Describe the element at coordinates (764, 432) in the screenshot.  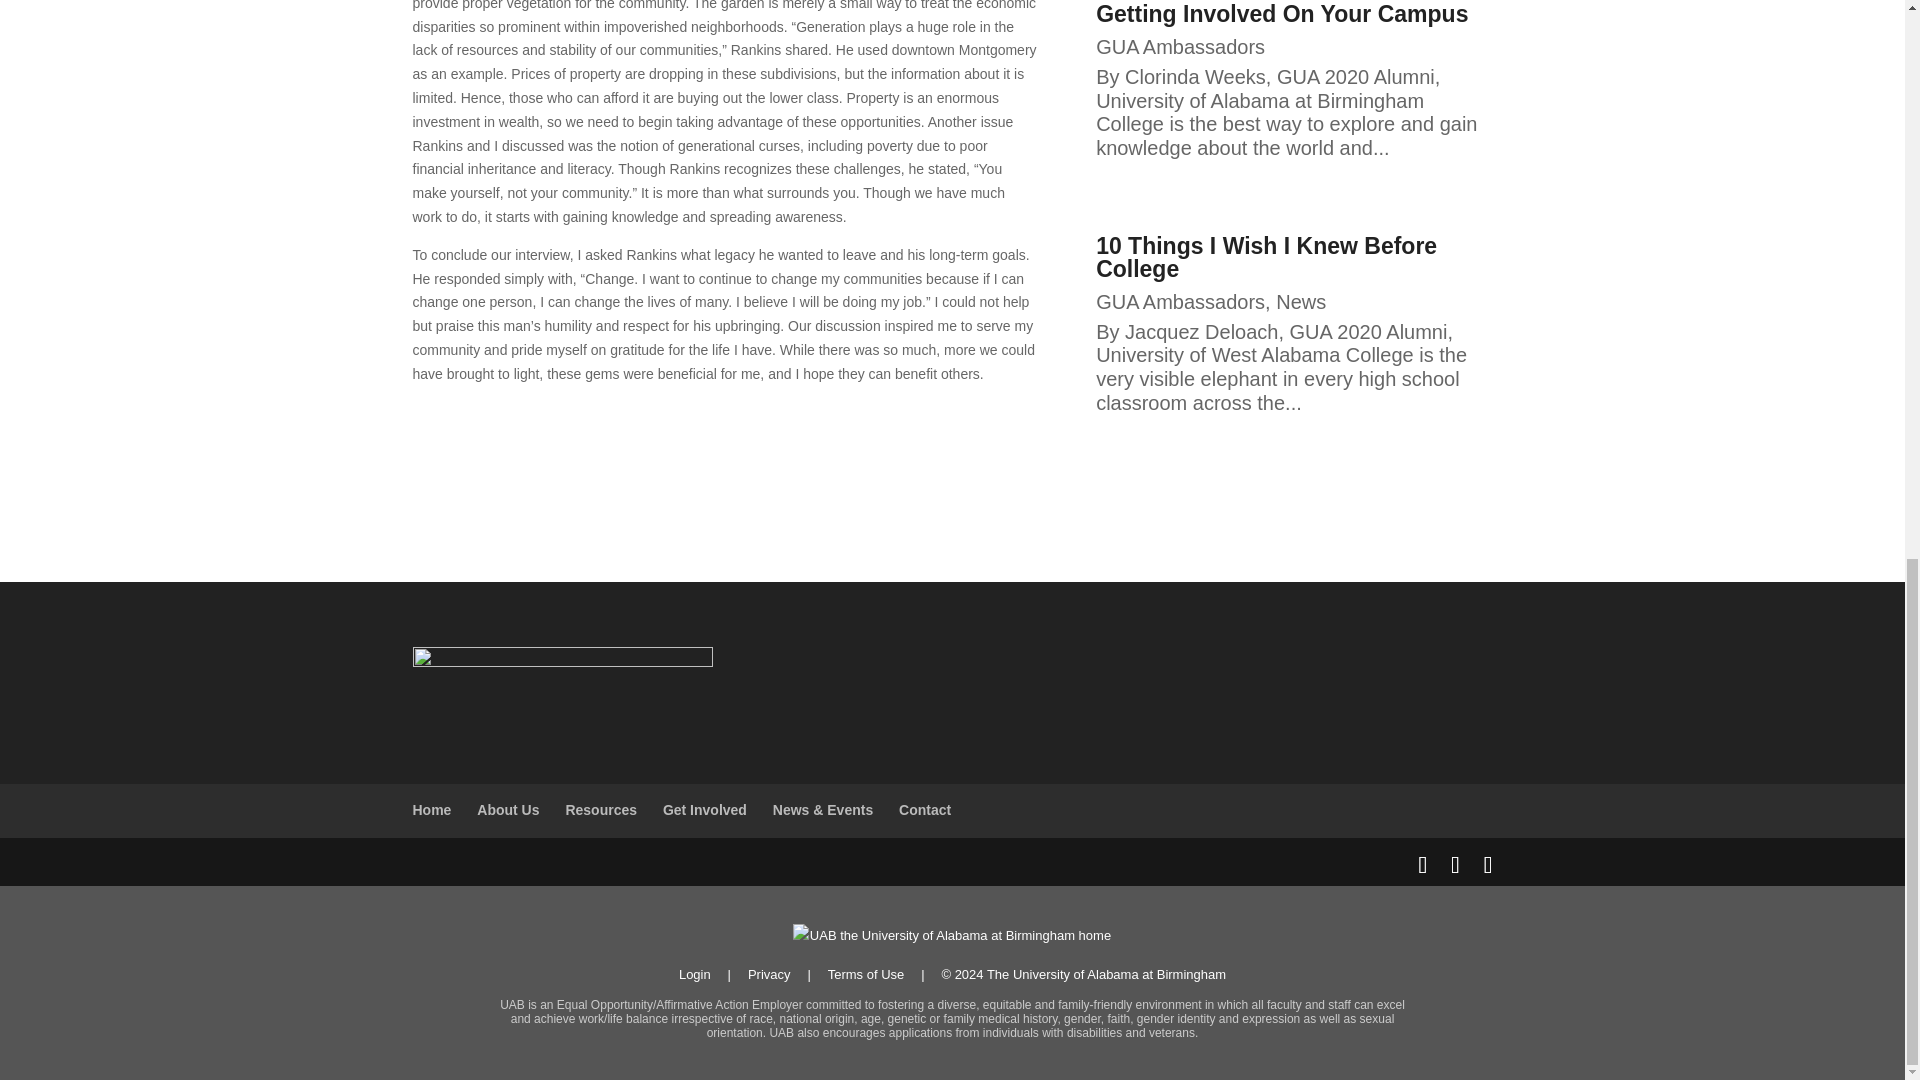
I see `Follow on X` at that location.